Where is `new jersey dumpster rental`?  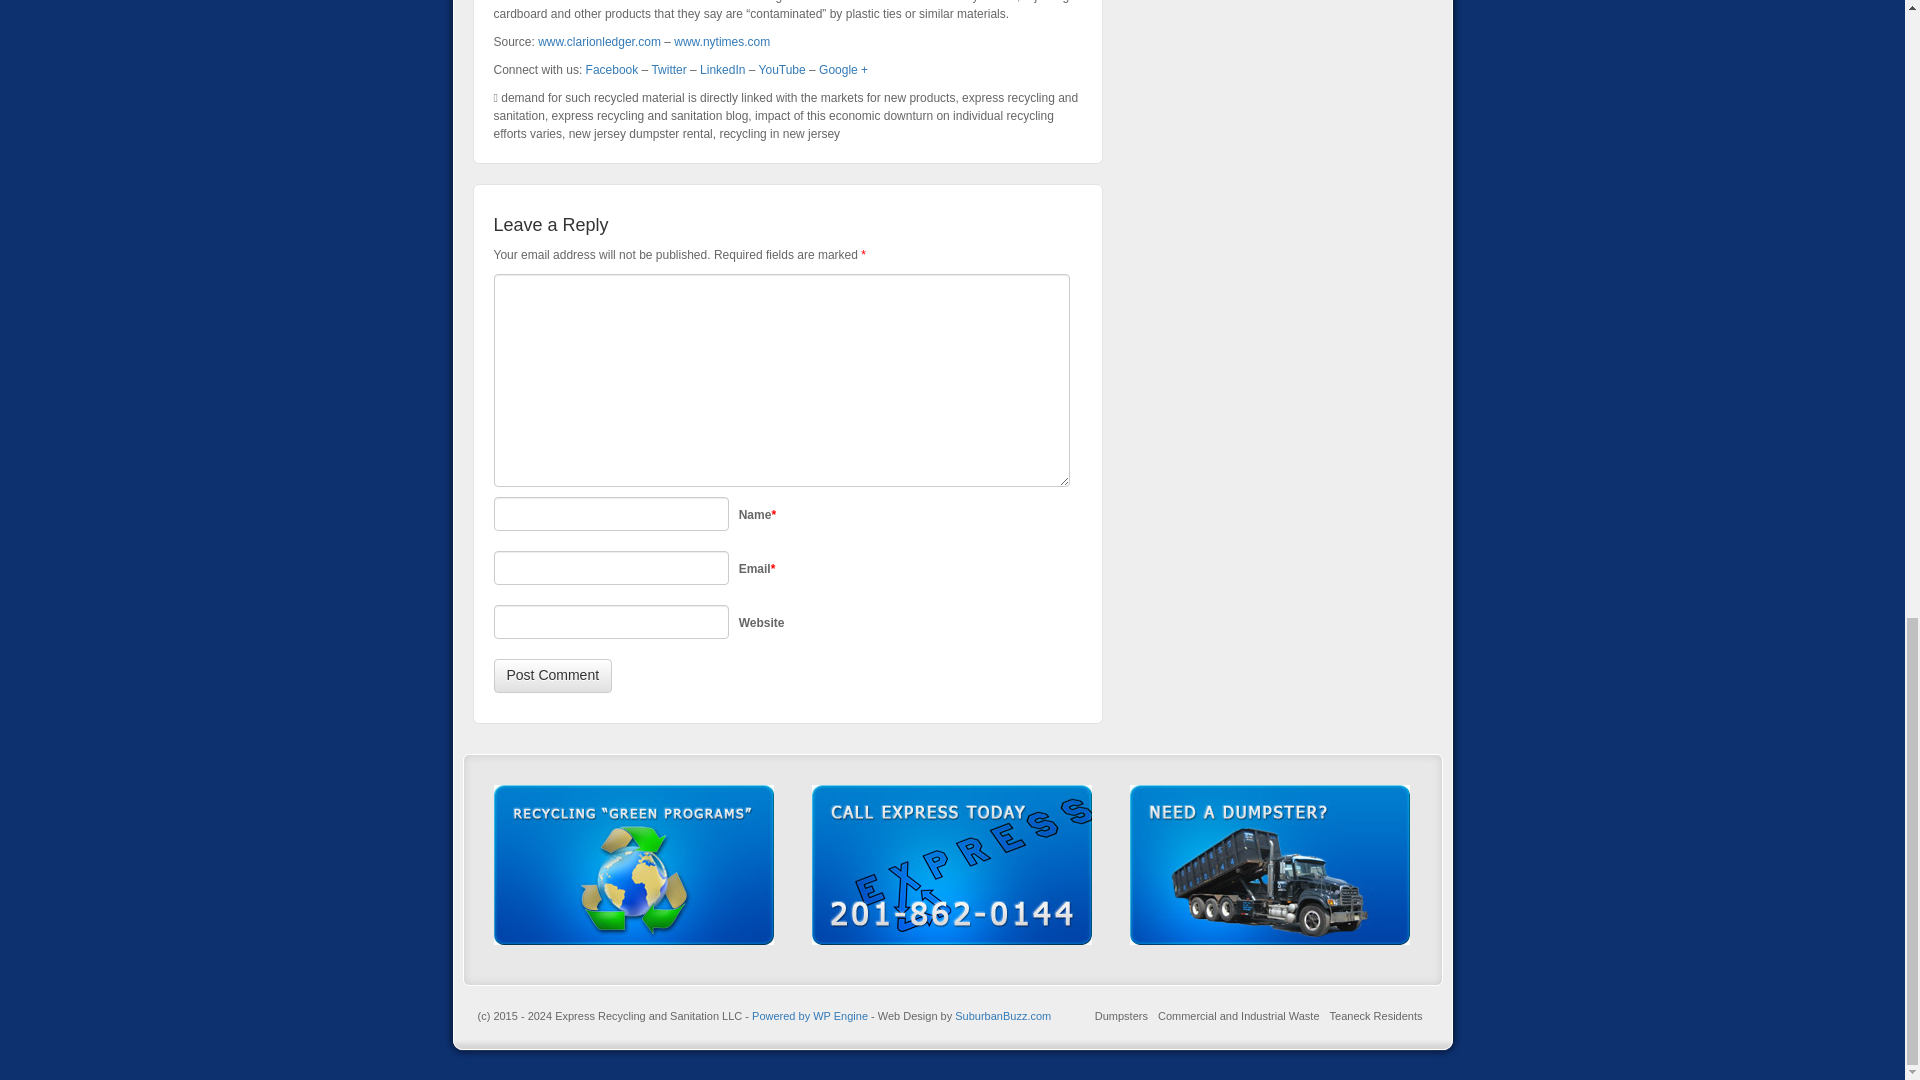 new jersey dumpster rental is located at coordinates (640, 134).